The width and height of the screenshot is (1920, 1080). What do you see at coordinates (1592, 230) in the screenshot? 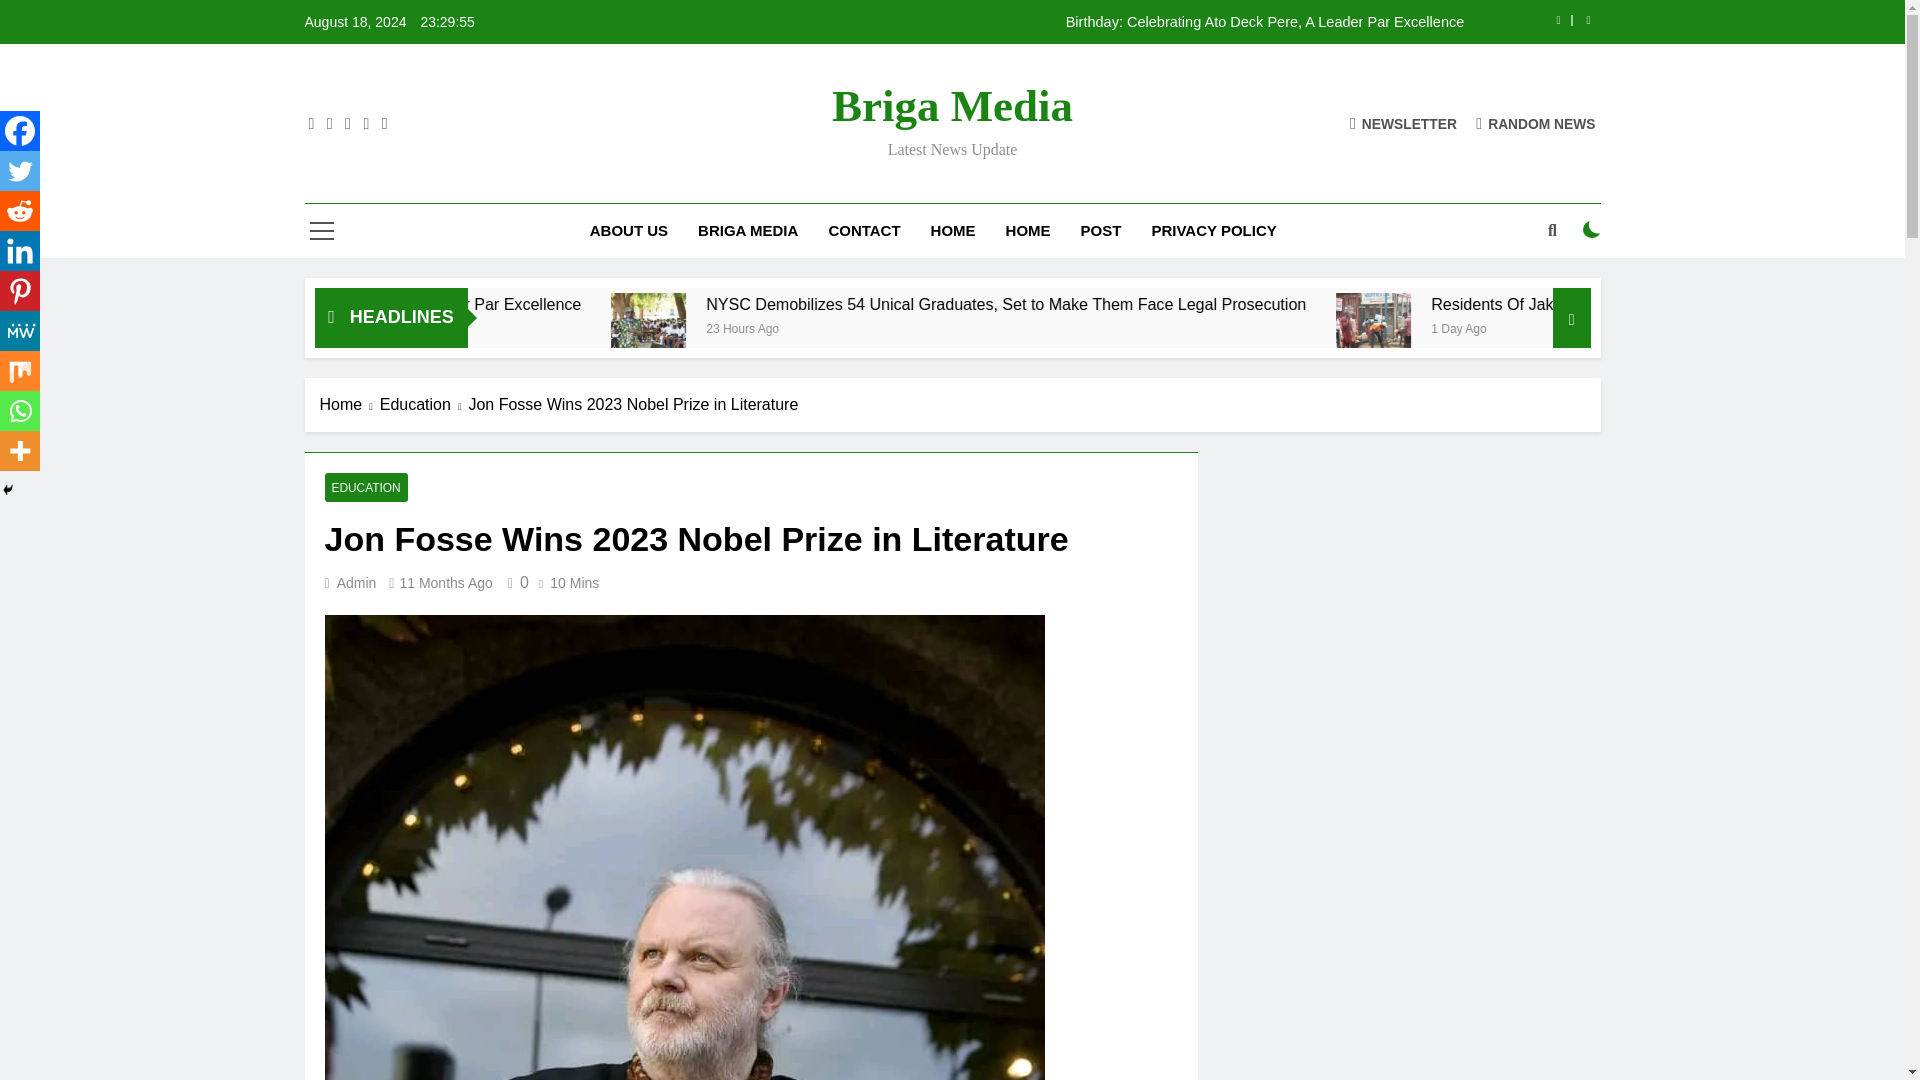
I see `on` at bounding box center [1592, 230].